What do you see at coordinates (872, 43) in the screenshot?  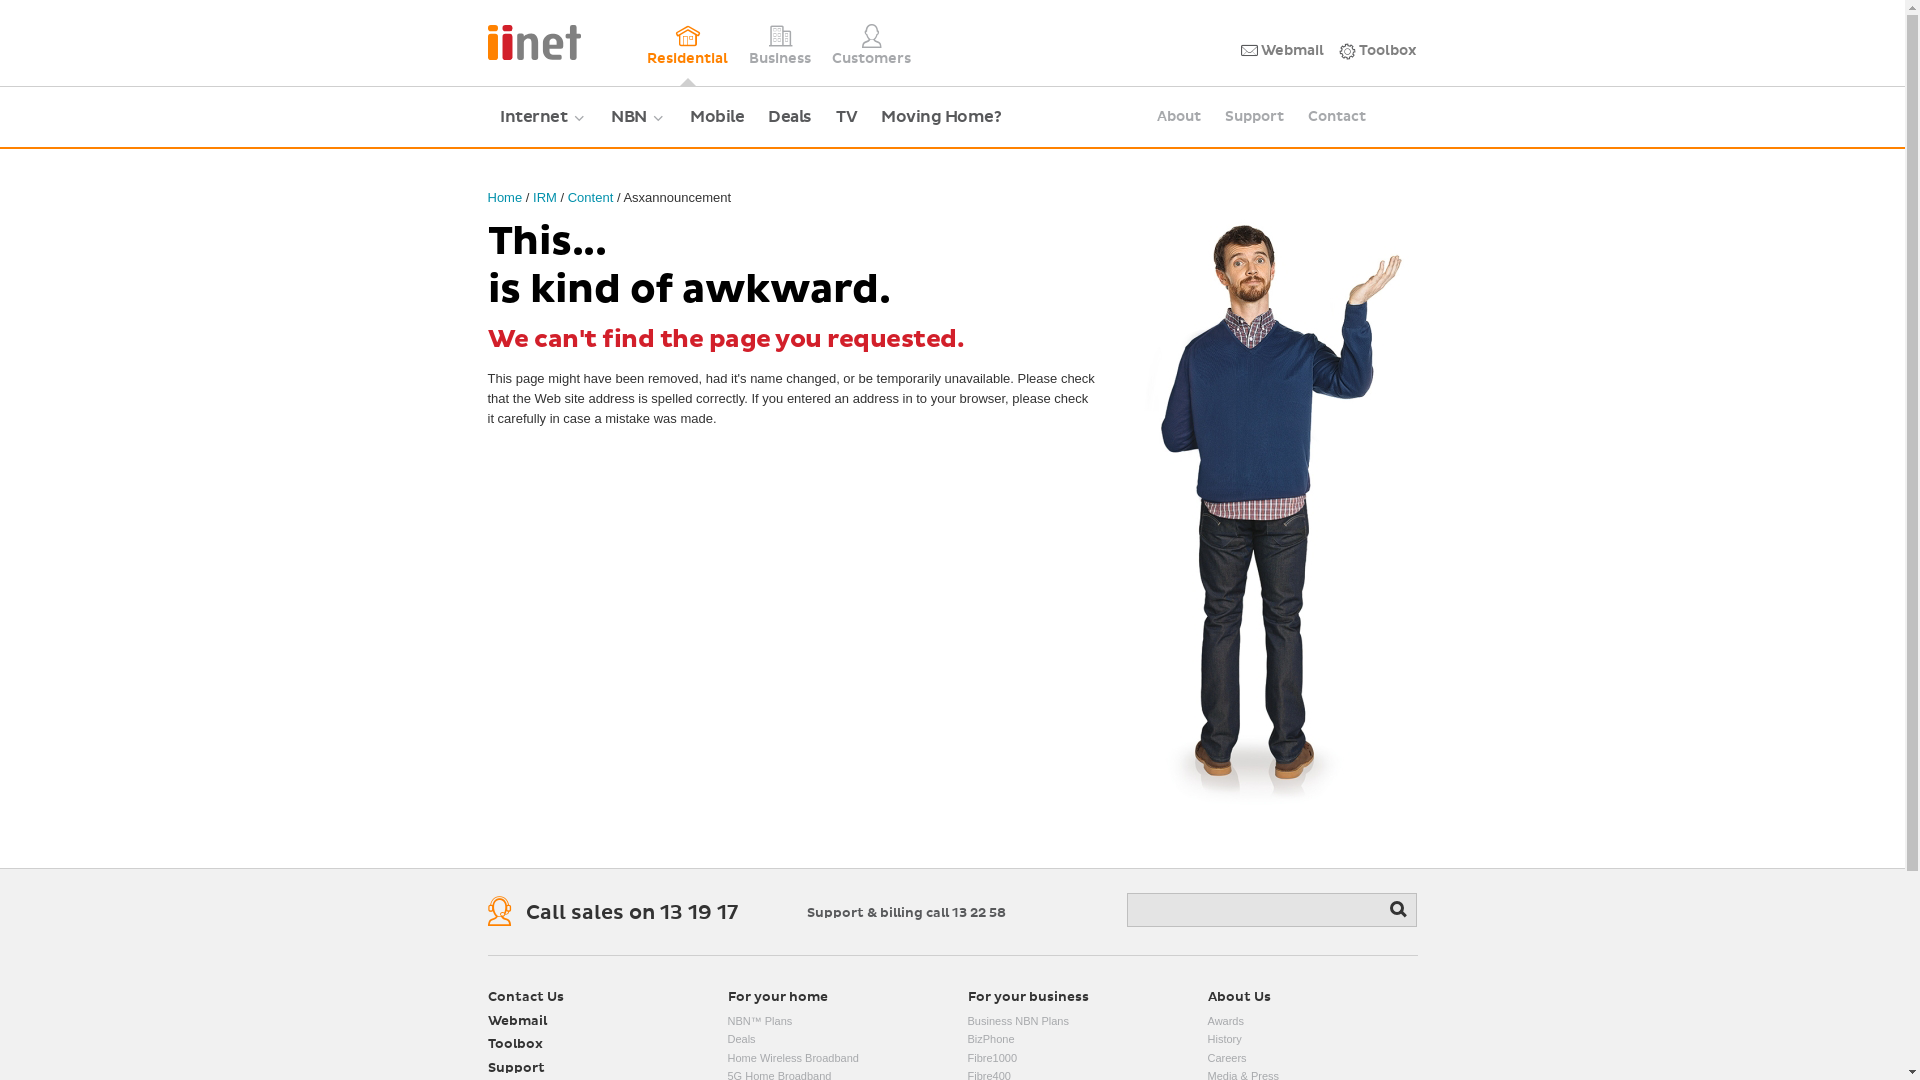 I see `Customers` at bounding box center [872, 43].